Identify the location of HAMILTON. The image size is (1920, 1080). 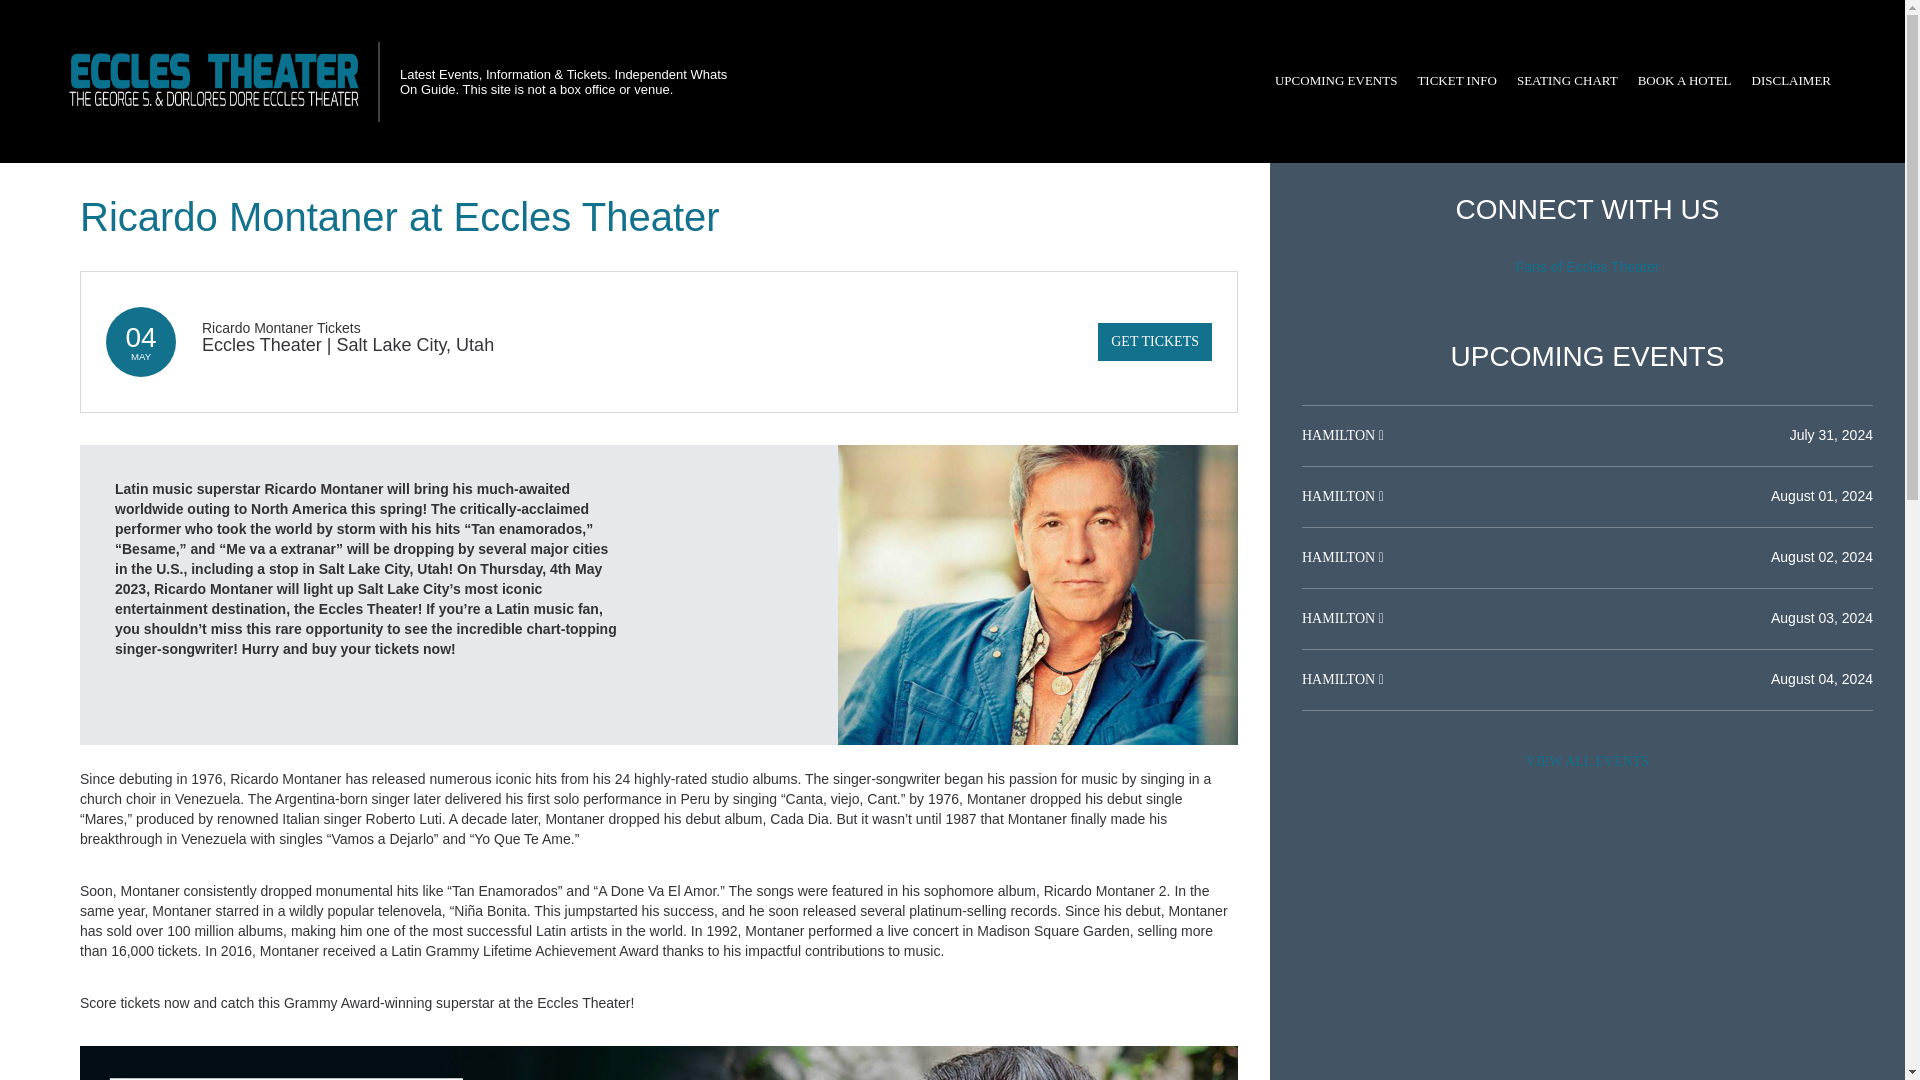
(1340, 618).